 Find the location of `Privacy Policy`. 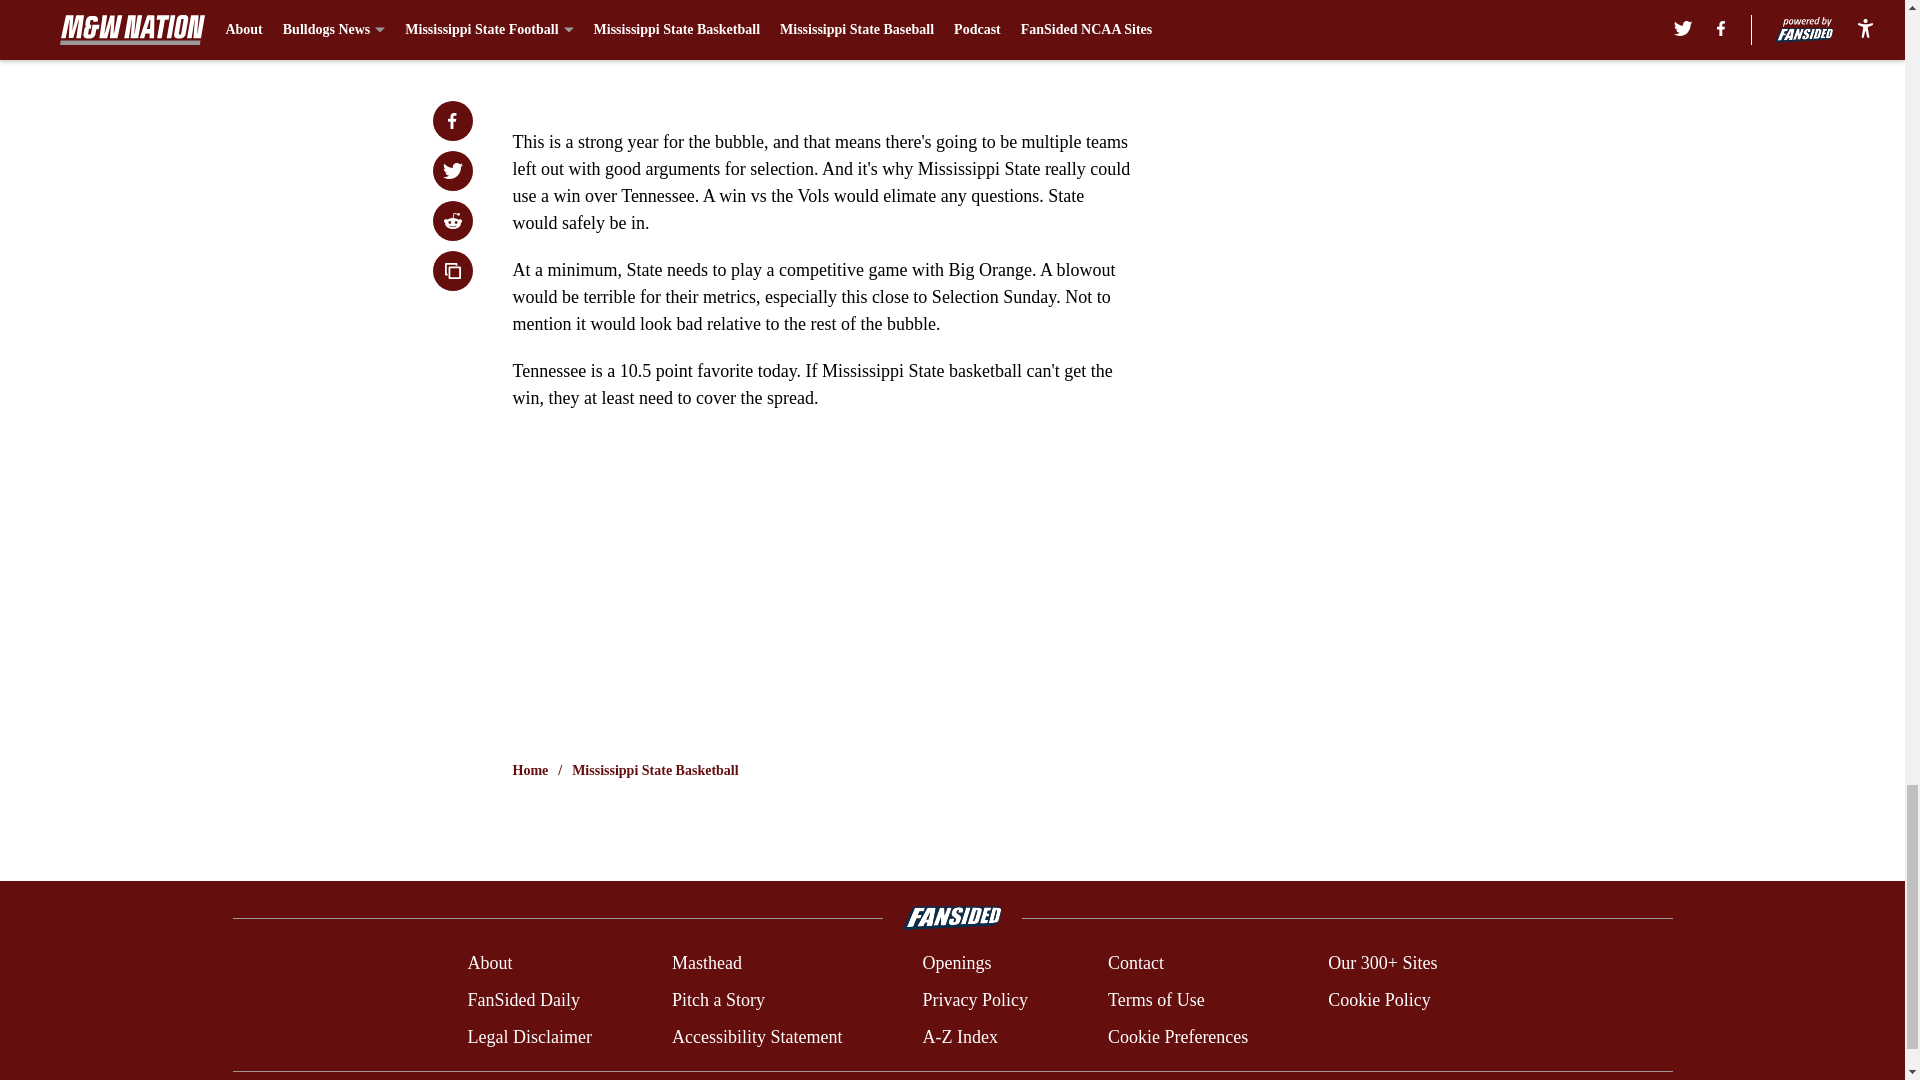

Privacy Policy is located at coordinates (974, 1000).